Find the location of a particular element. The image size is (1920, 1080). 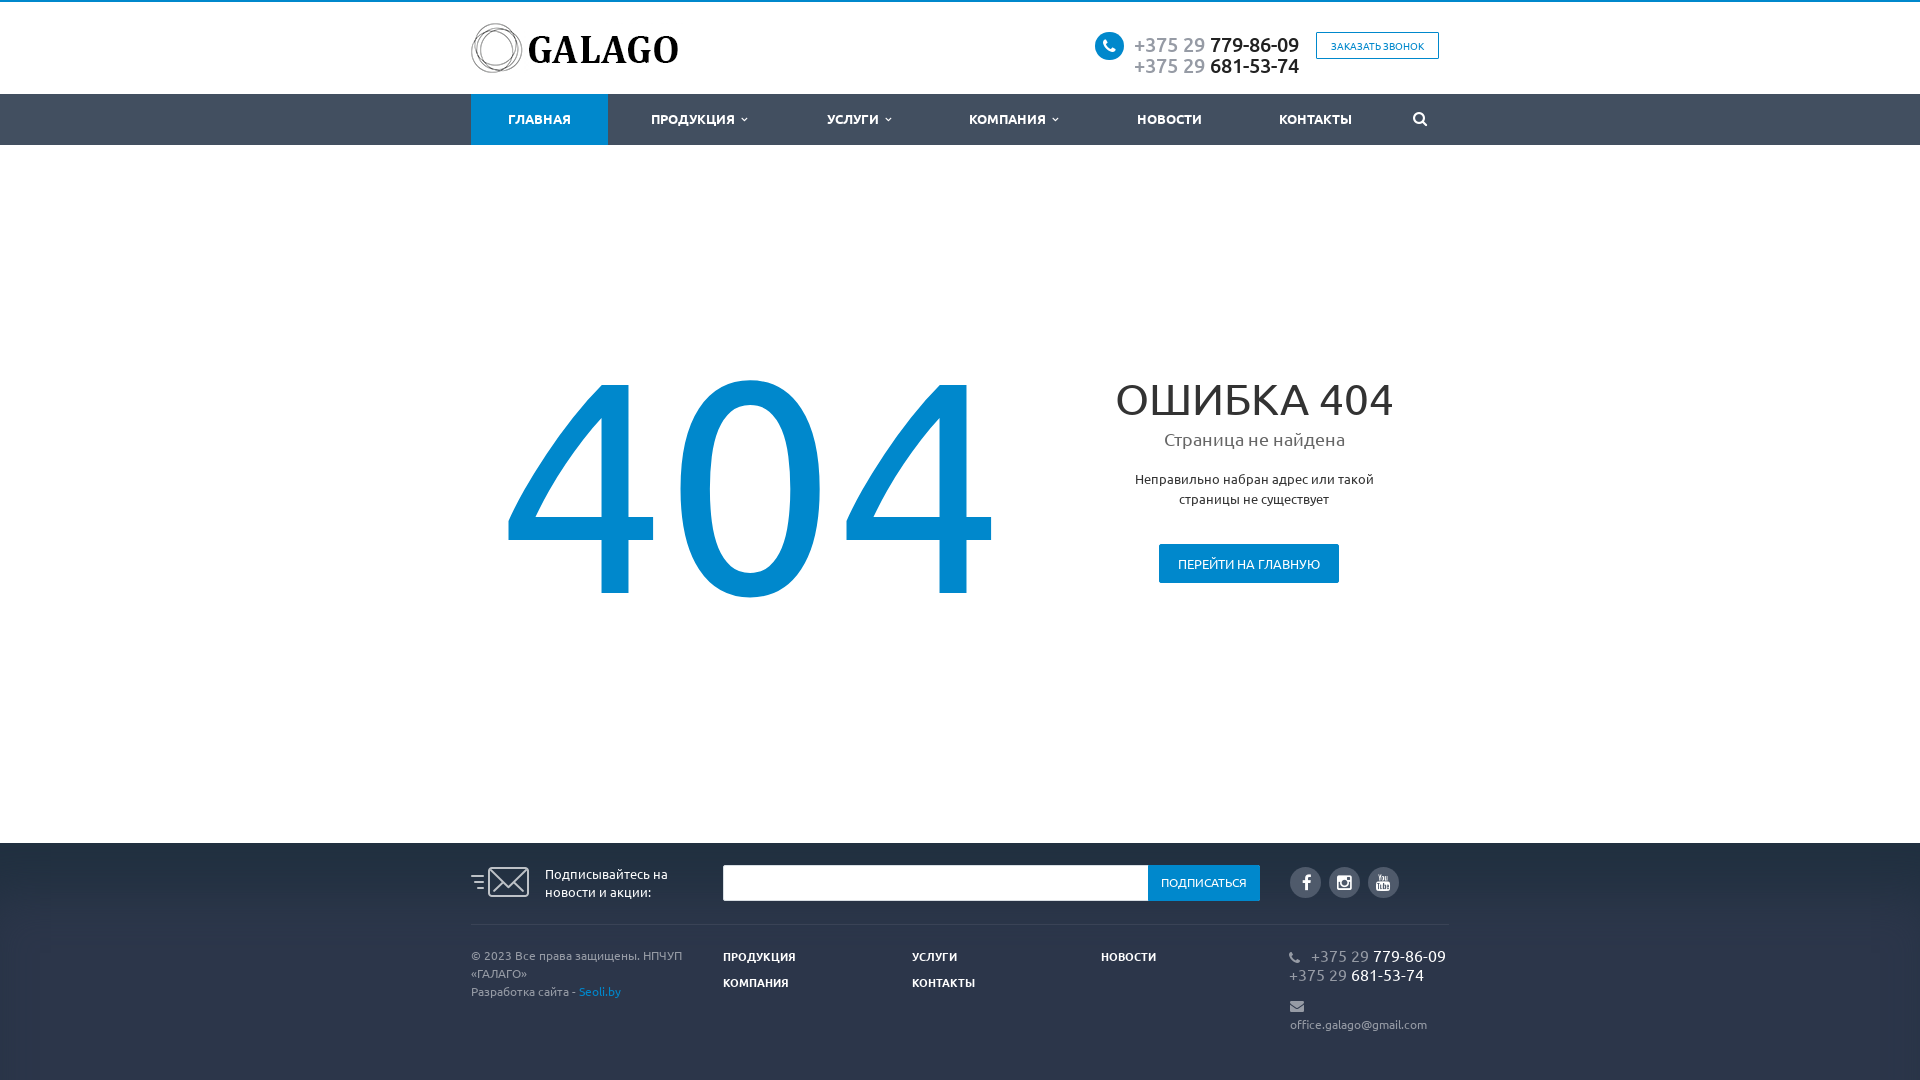

YouTube is located at coordinates (1384, 882).